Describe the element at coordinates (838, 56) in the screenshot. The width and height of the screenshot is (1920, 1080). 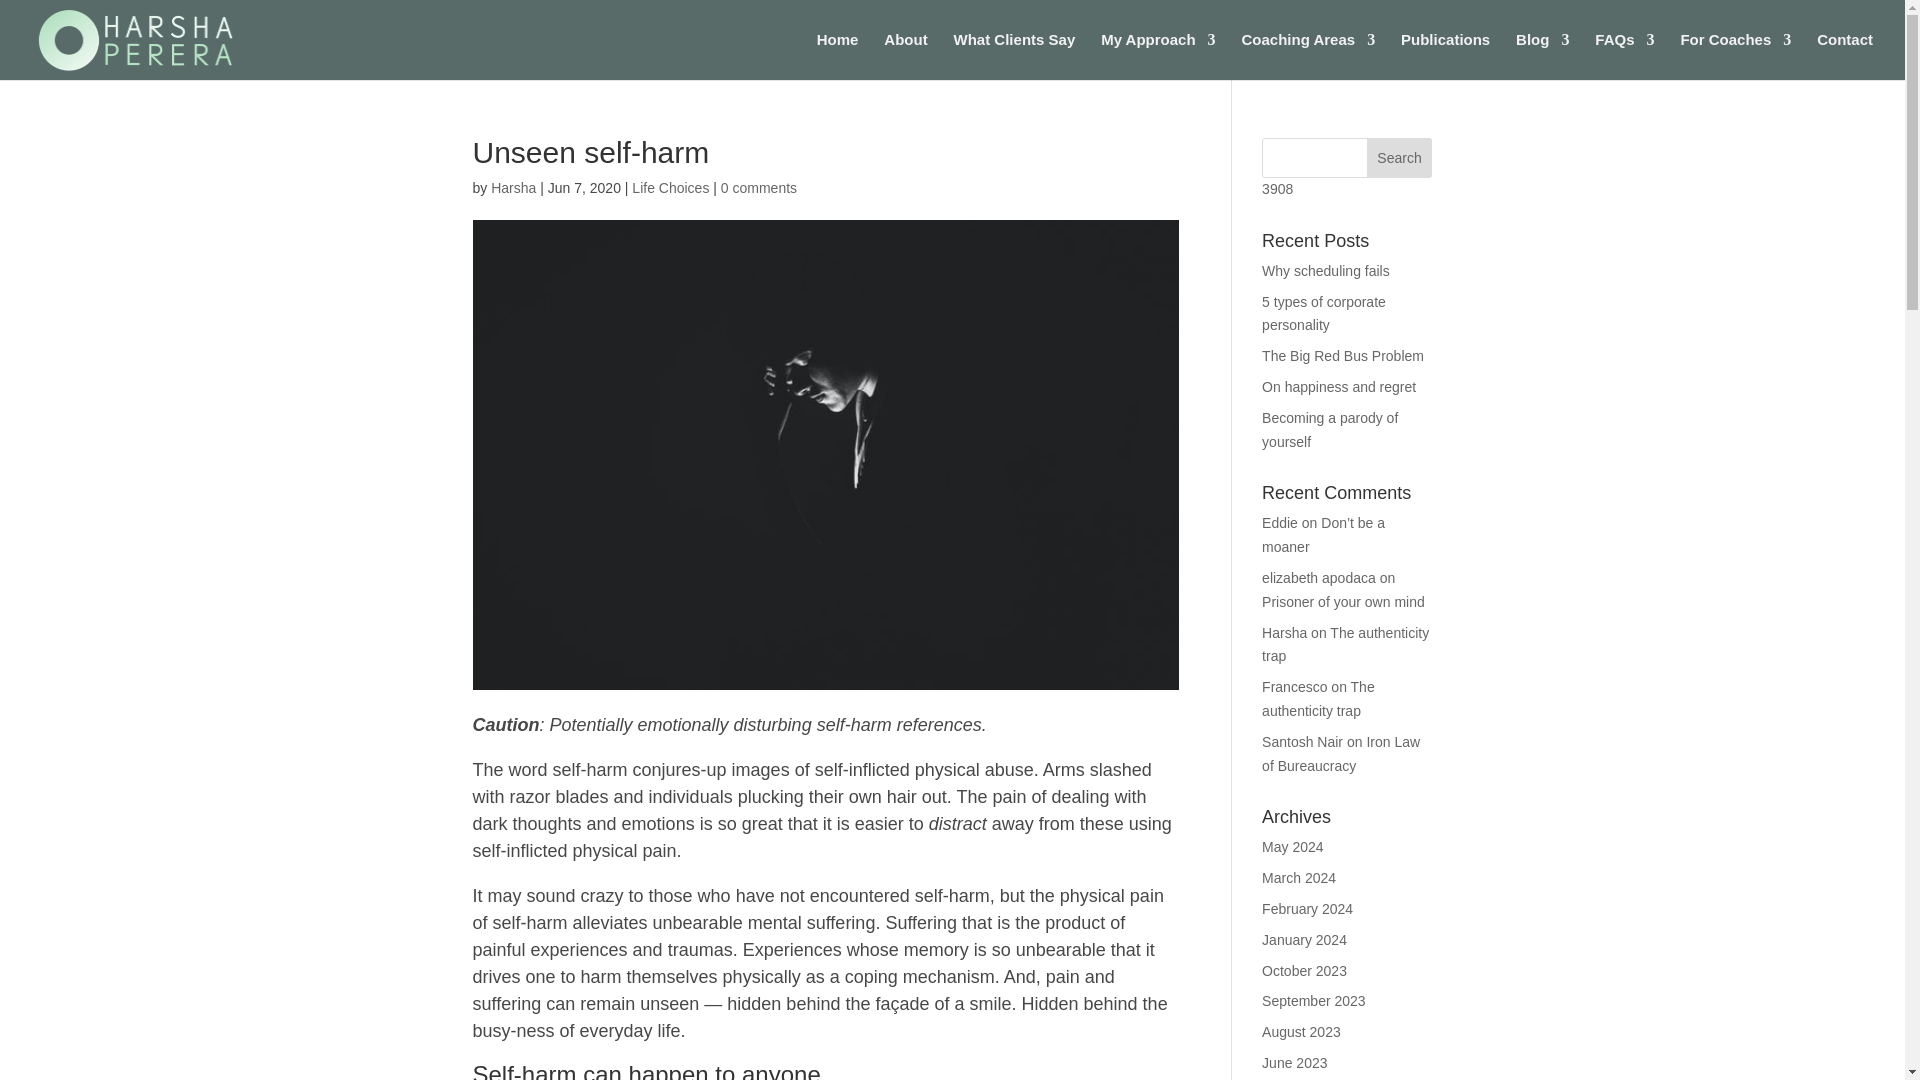
I see `Home` at that location.